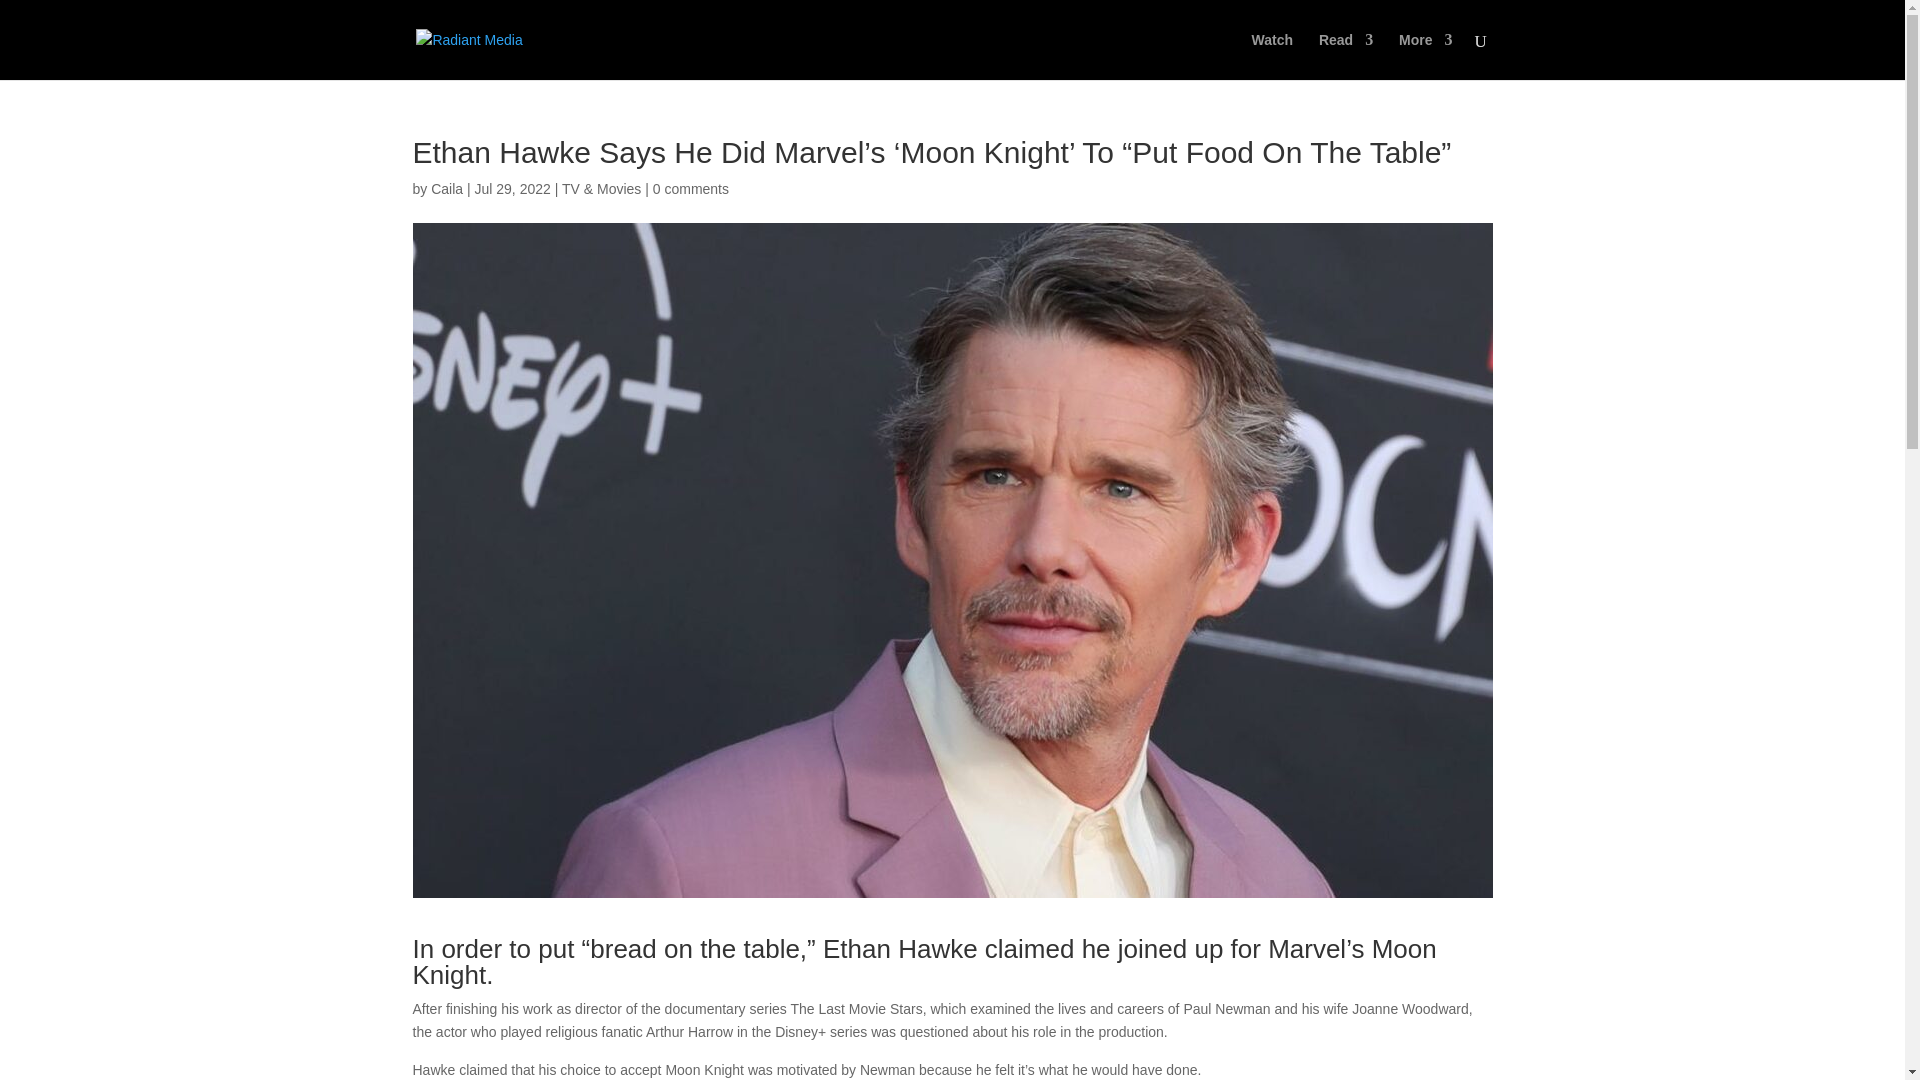 This screenshot has height=1080, width=1920. I want to click on Caila, so click(446, 188).